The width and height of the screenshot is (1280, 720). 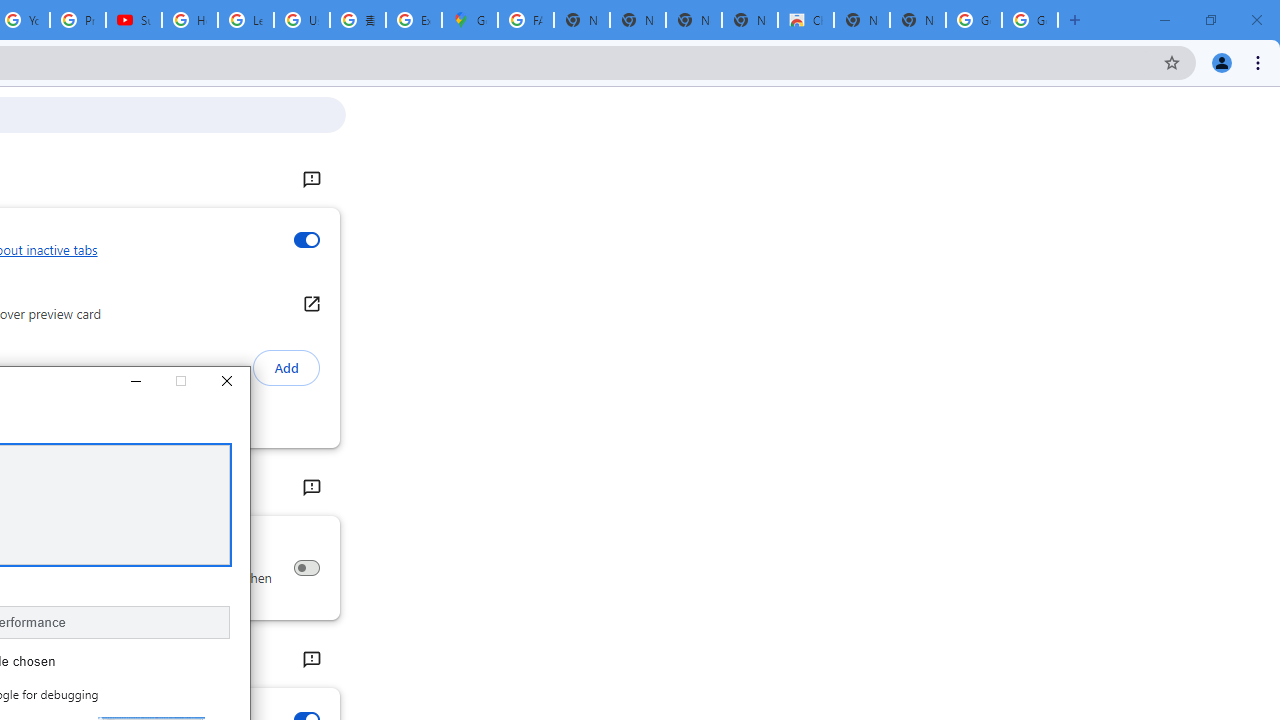 What do you see at coordinates (310, 180) in the screenshot?
I see `General` at bounding box center [310, 180].